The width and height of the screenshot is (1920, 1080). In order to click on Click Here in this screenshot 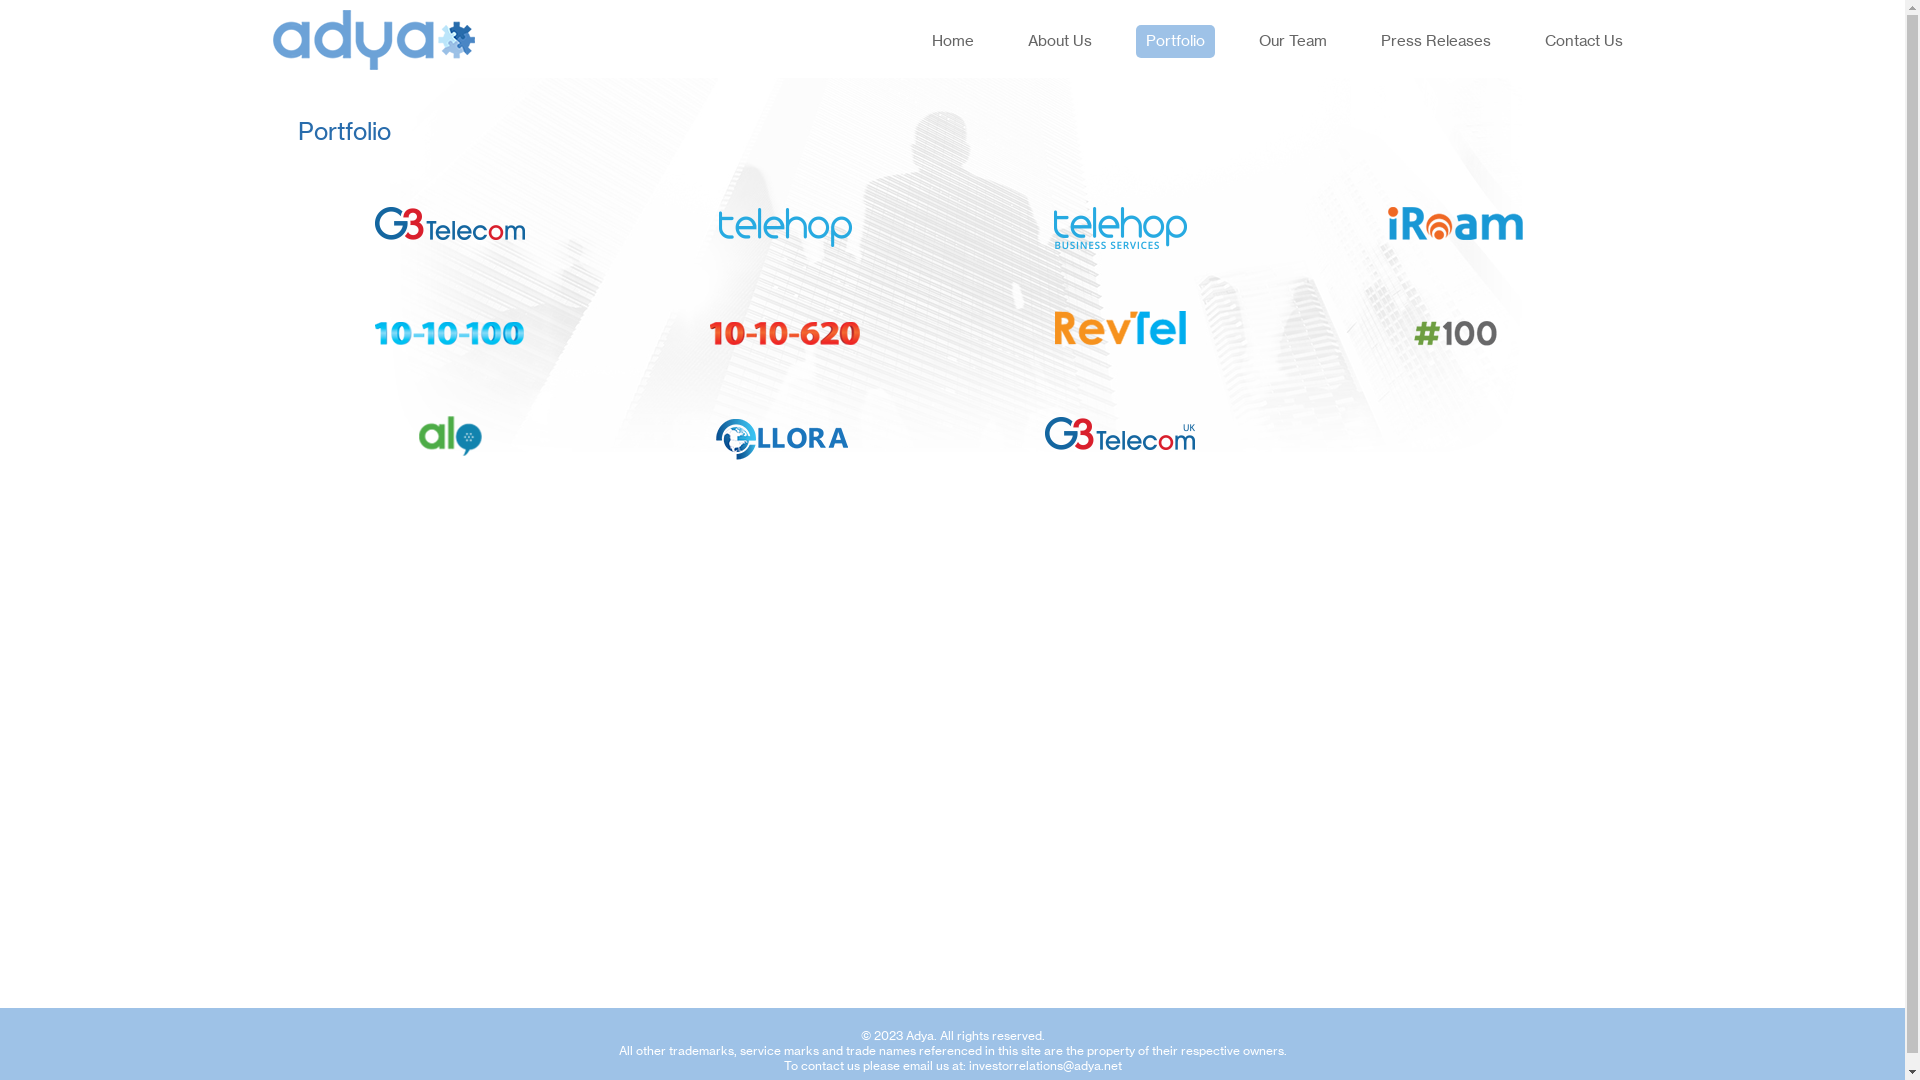, I will do `click(816, 398)`.